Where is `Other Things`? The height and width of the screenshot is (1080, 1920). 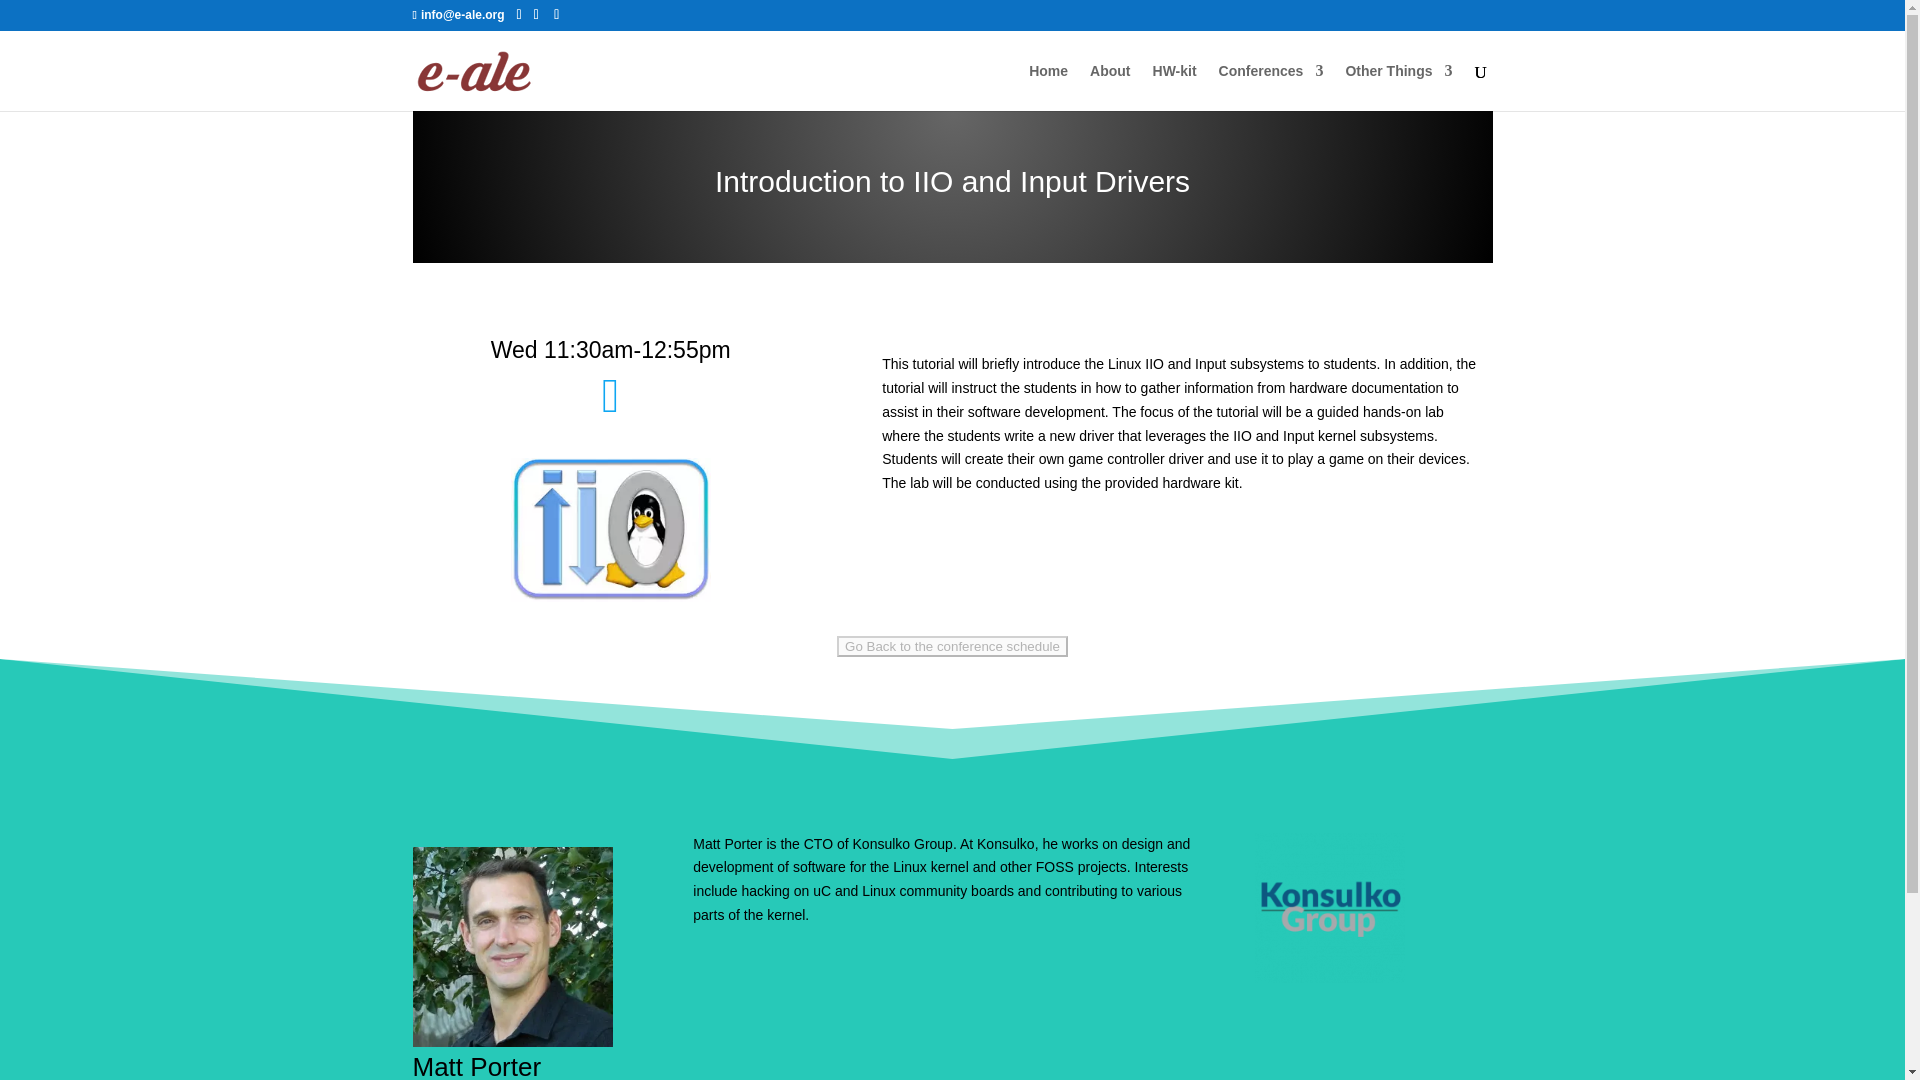 Other Things is located at coordinates (1398, 87).